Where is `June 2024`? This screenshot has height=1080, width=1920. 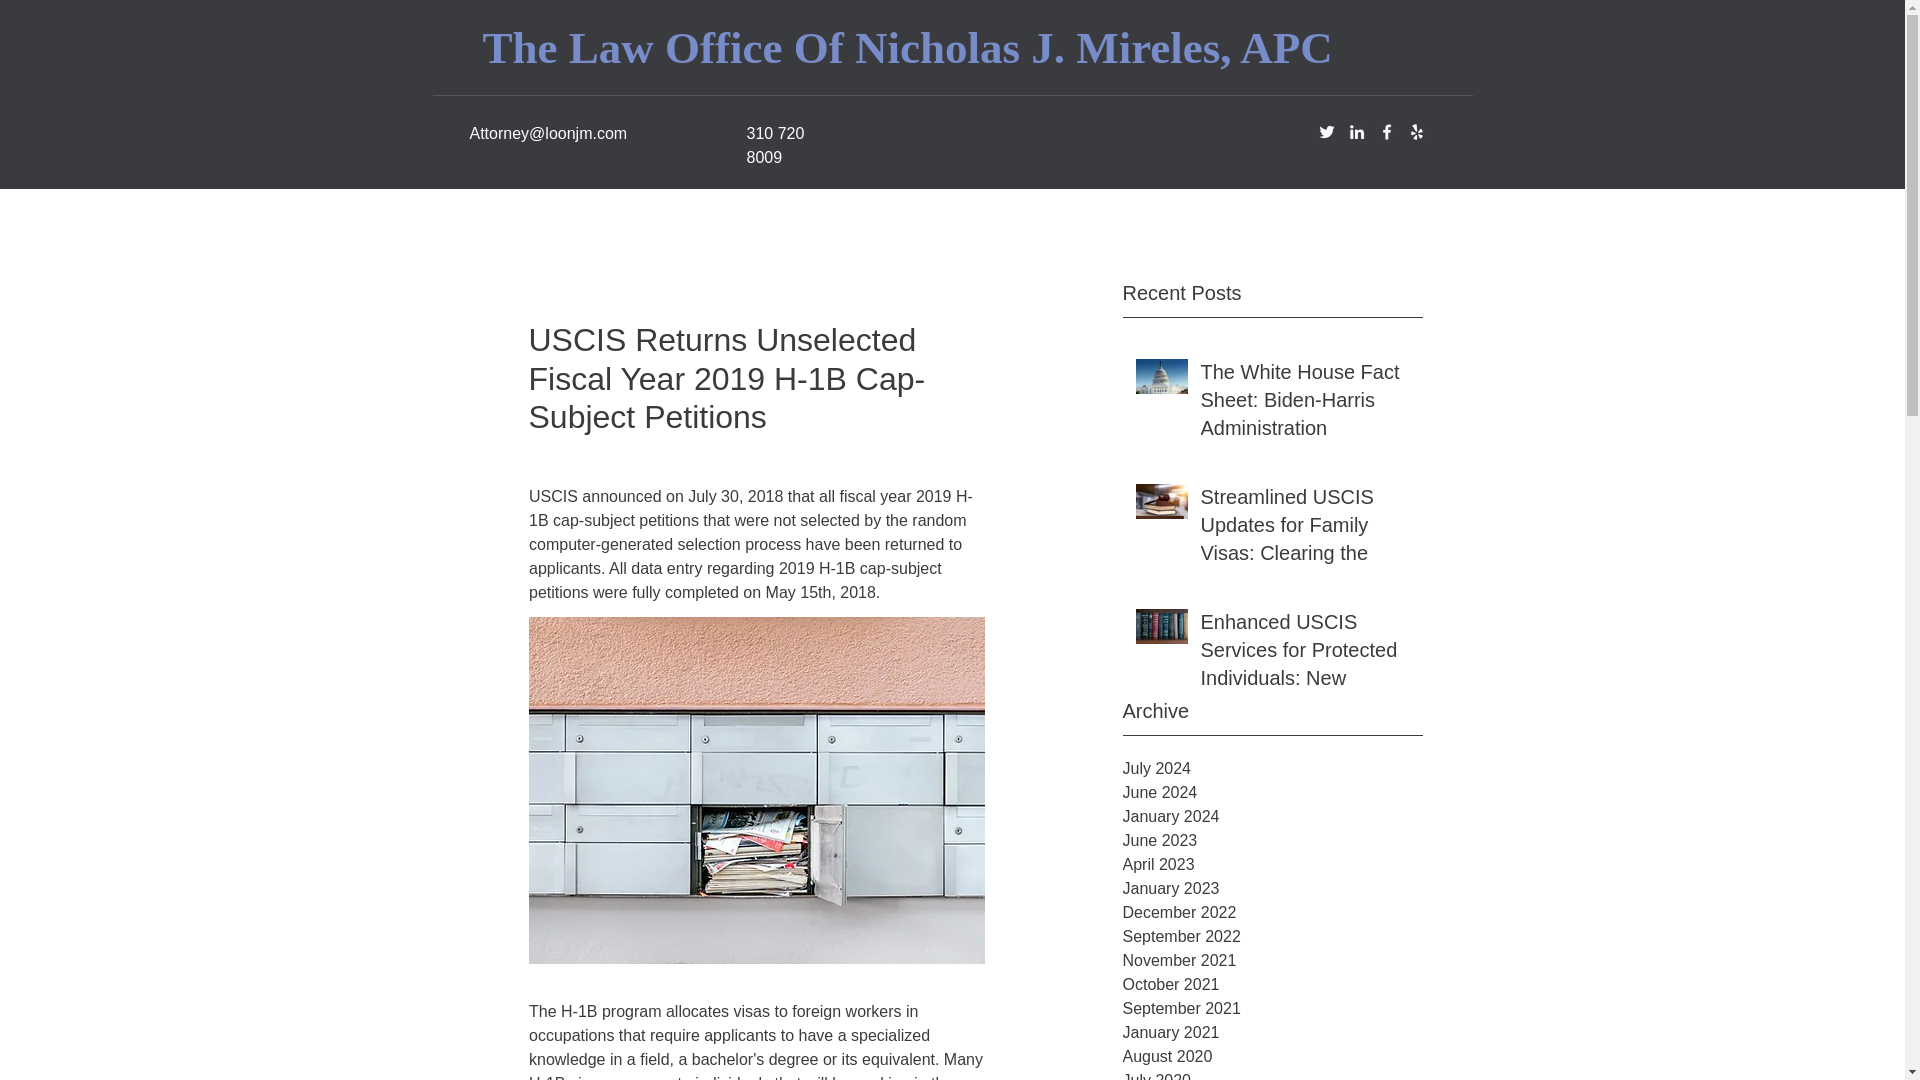 June 2024 is located at coordinates (1272, 792).